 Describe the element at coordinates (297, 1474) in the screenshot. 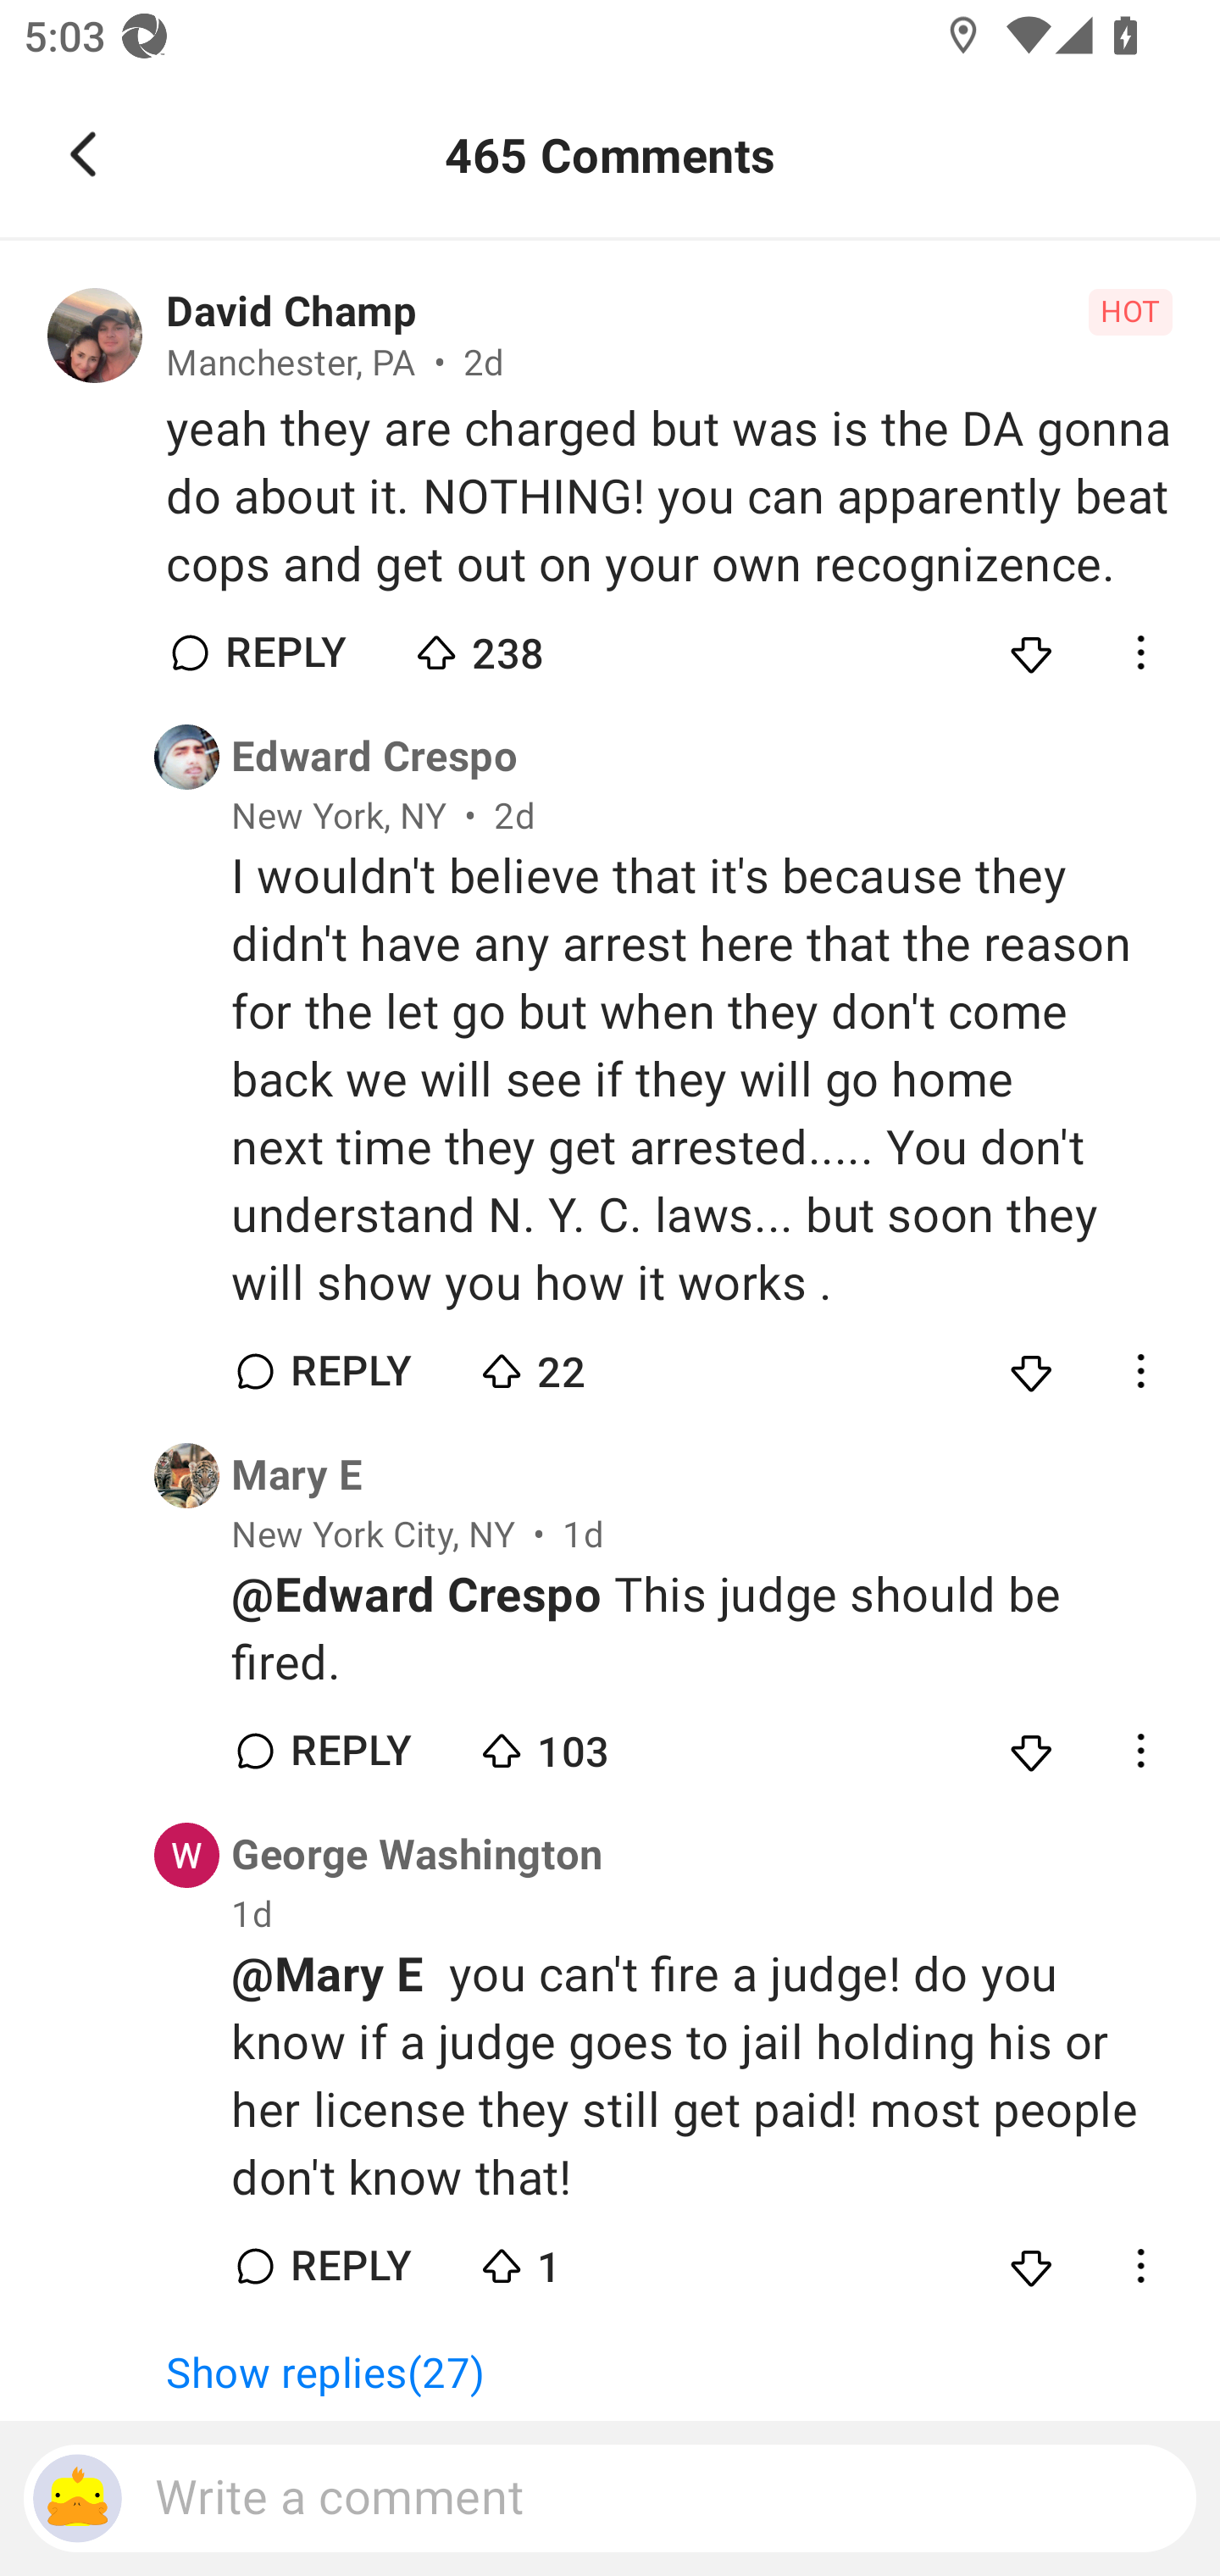

I see `Mary E` at that location.